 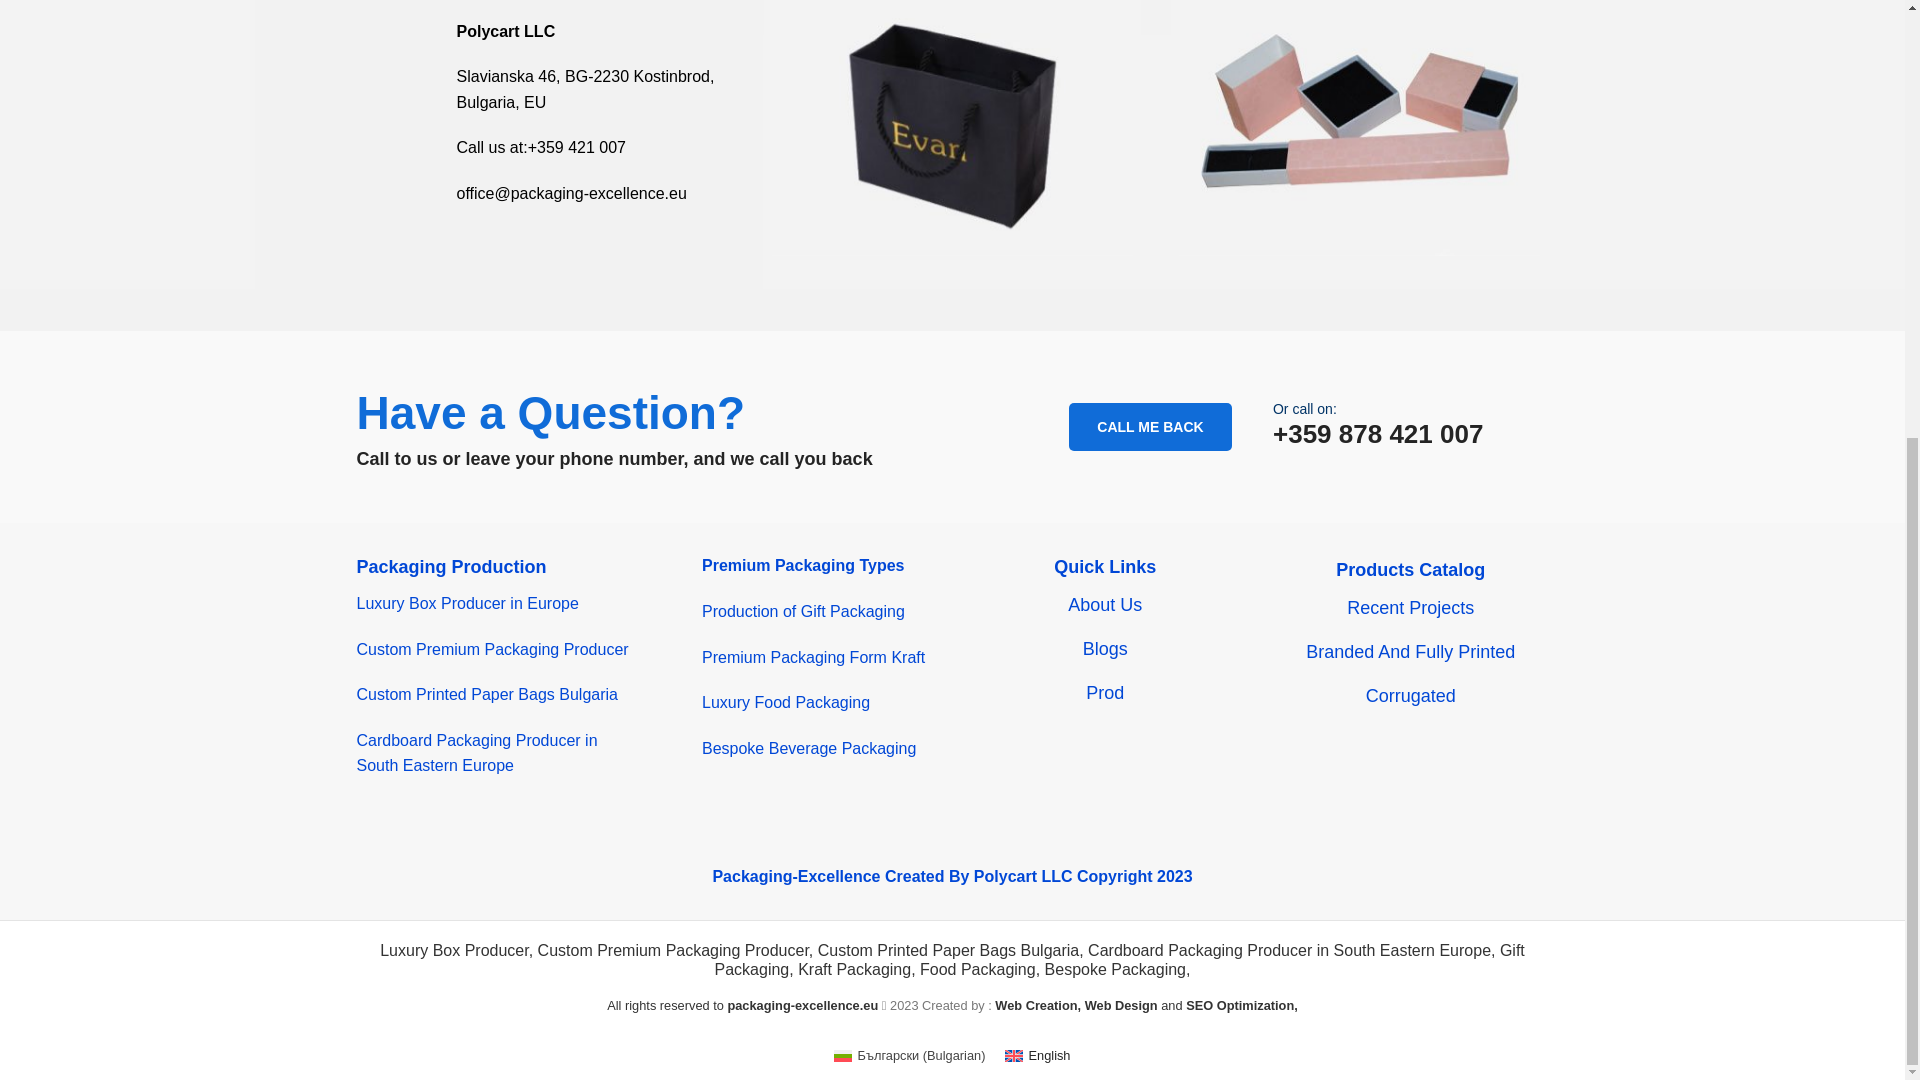 What do you see at coordinates (1150, 426) in the screenshot?
I see `CALL ME BACK` at bounding box center [1150, 426].